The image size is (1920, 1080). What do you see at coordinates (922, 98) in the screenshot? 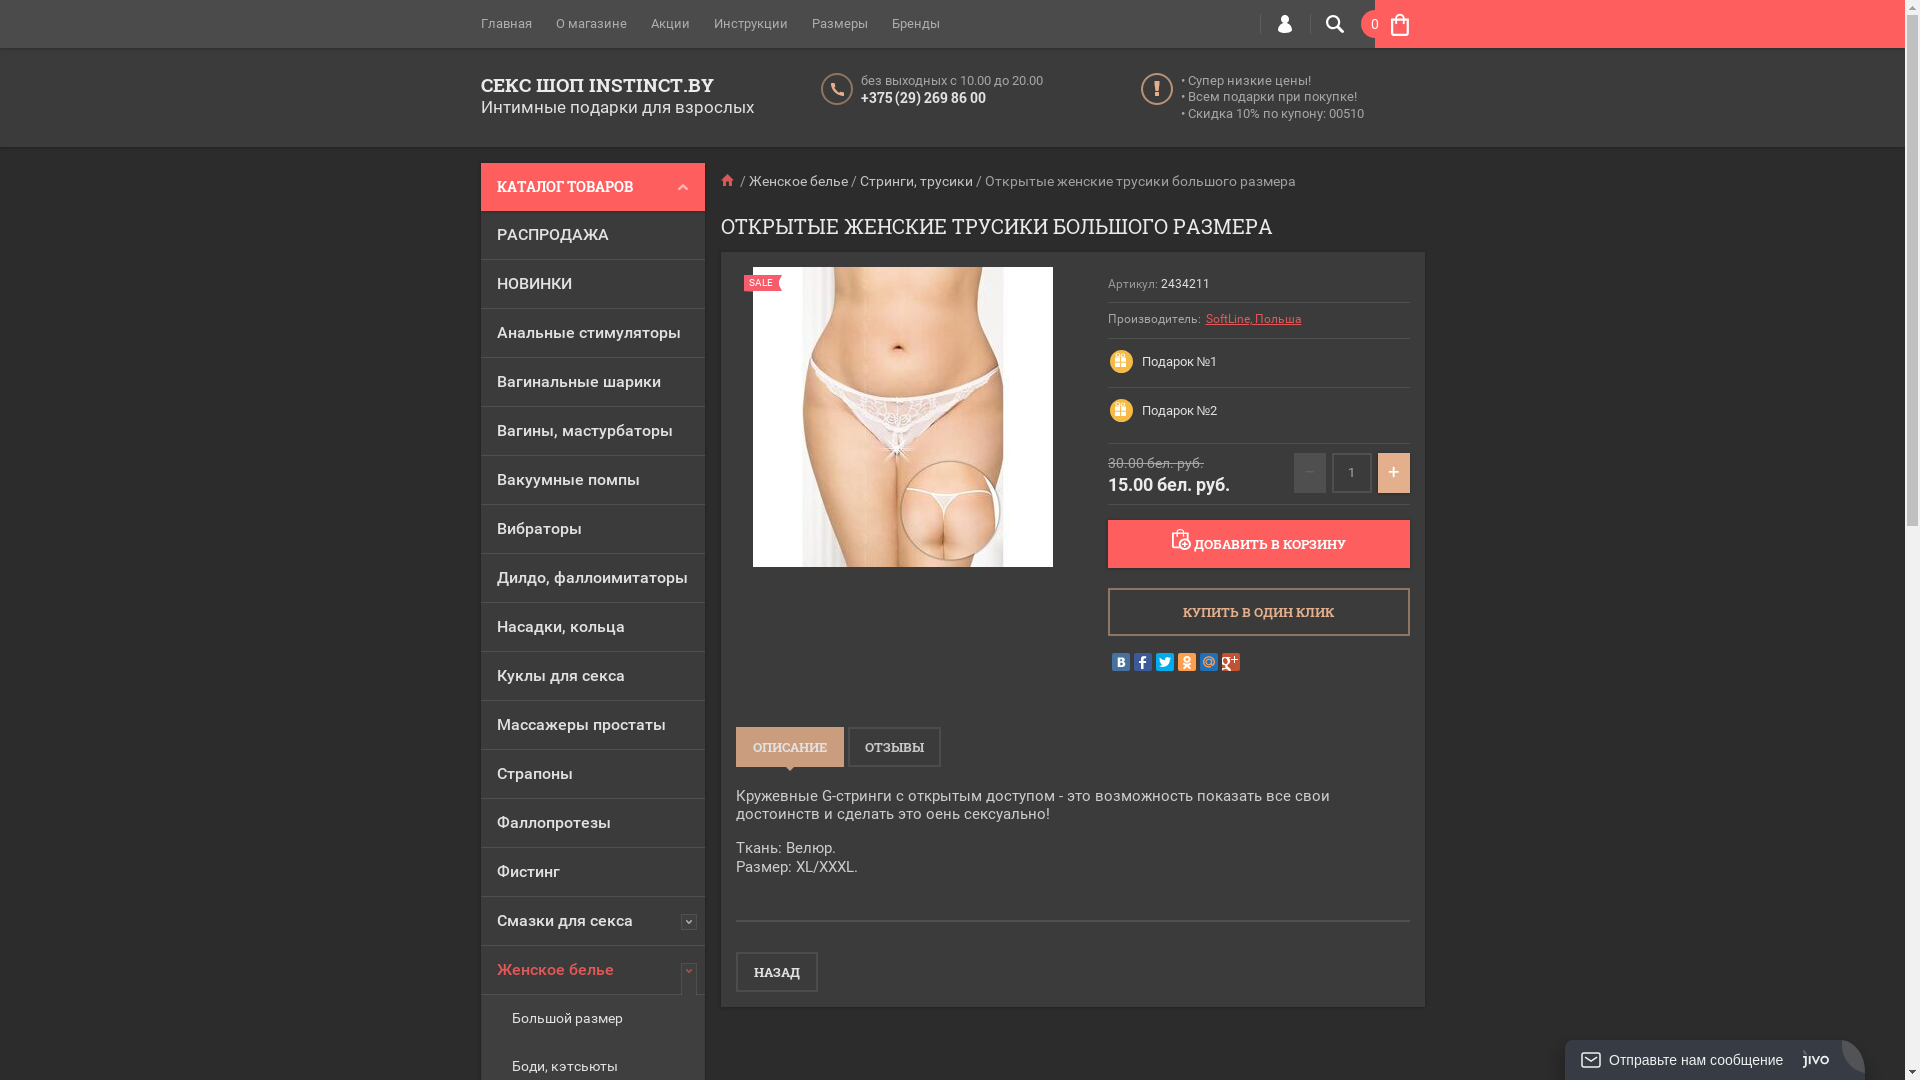
I see `+375 (29) 269 86 00` at bounding box center [922, 98].